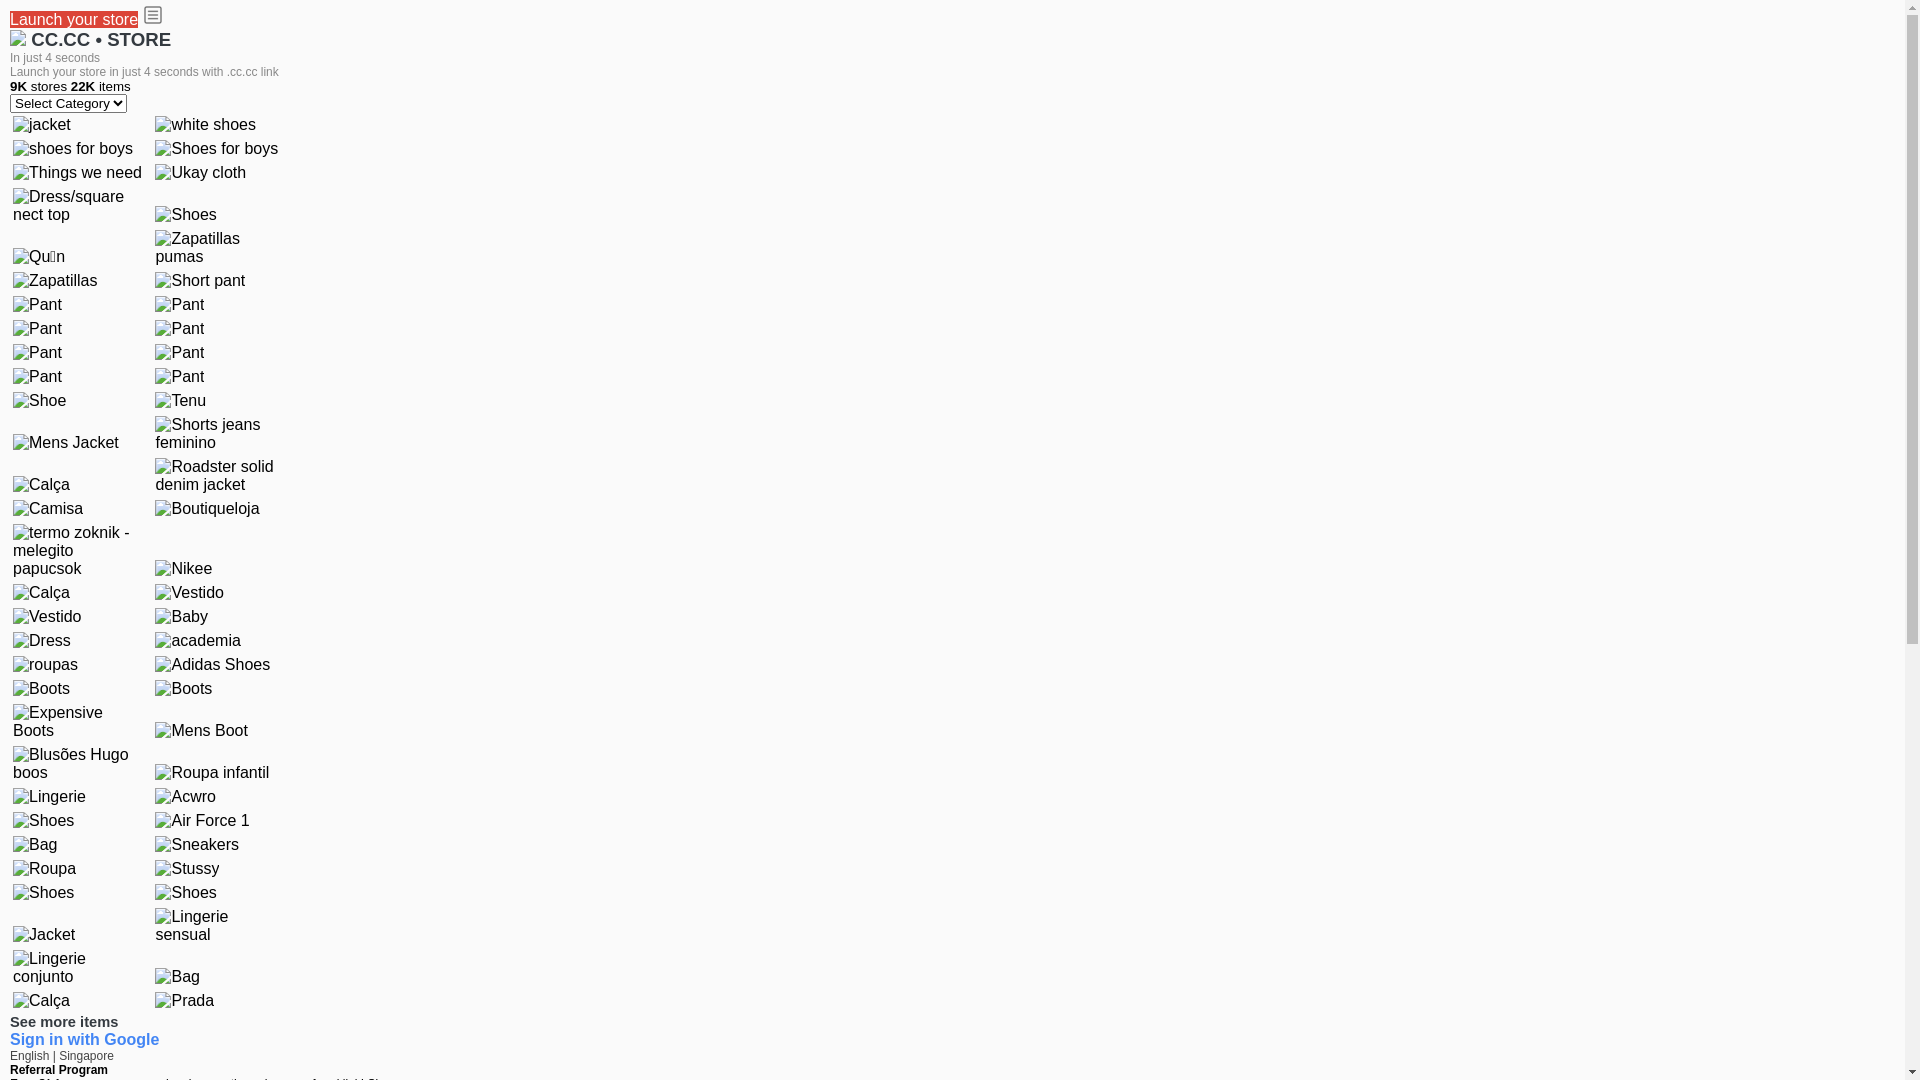 The image size is (1920, 1080). What do you see at coordinates (185, 797) in the screenshot?
I see `Acwro` at bounding box center [185, 797].